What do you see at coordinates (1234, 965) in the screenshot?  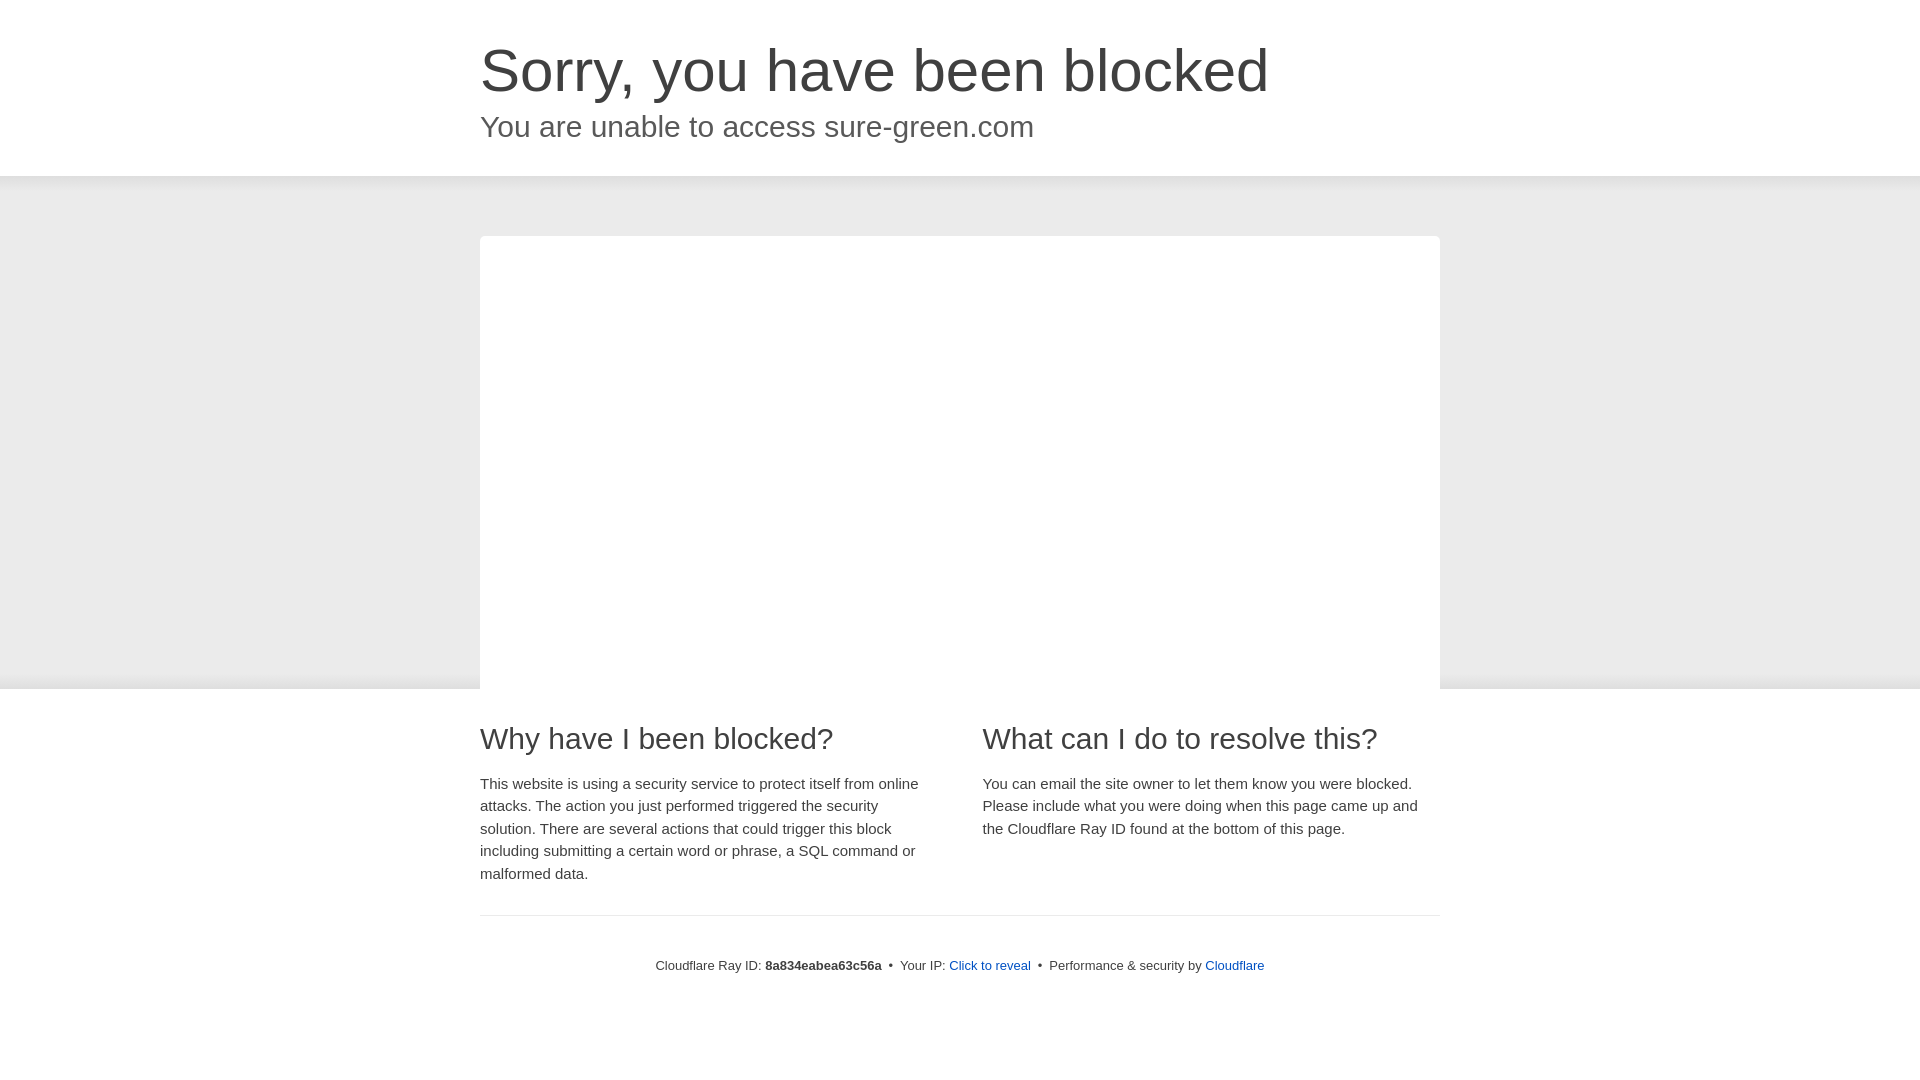 I see `Cloudflare` at bounding box center [1234, 965].